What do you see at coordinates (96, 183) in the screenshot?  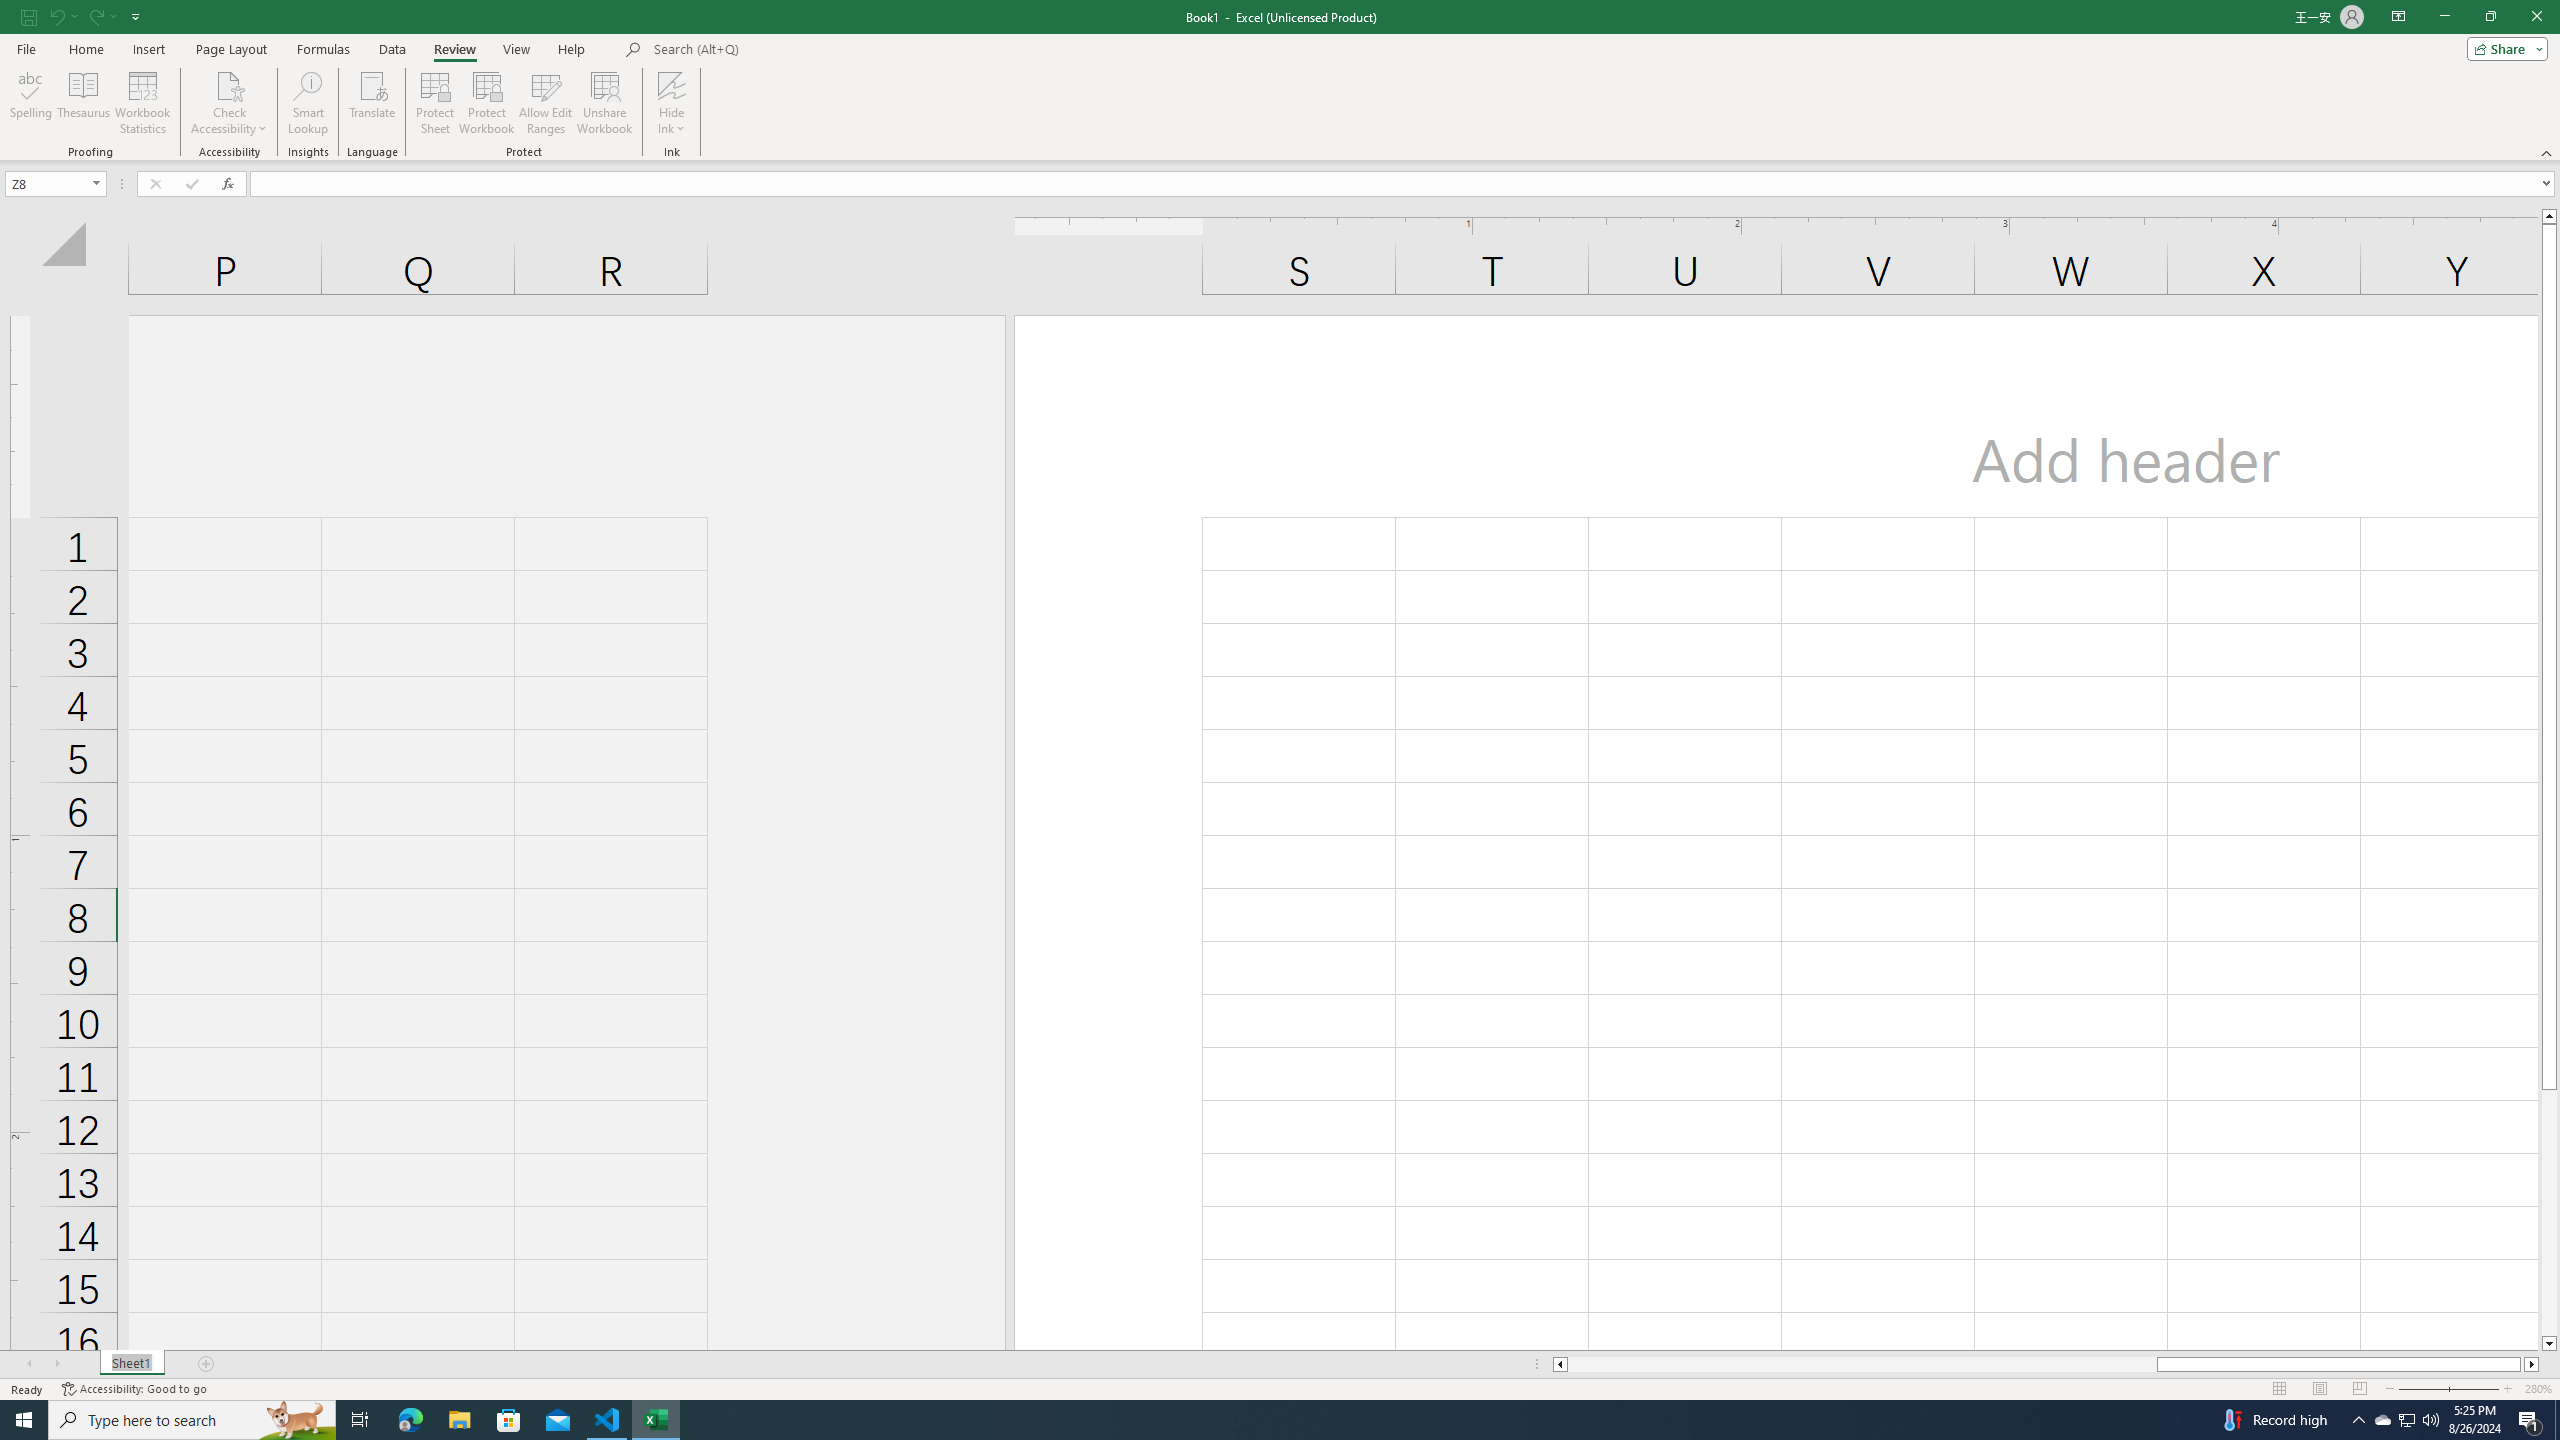 I see `Open` at bounding box center [96, 183].